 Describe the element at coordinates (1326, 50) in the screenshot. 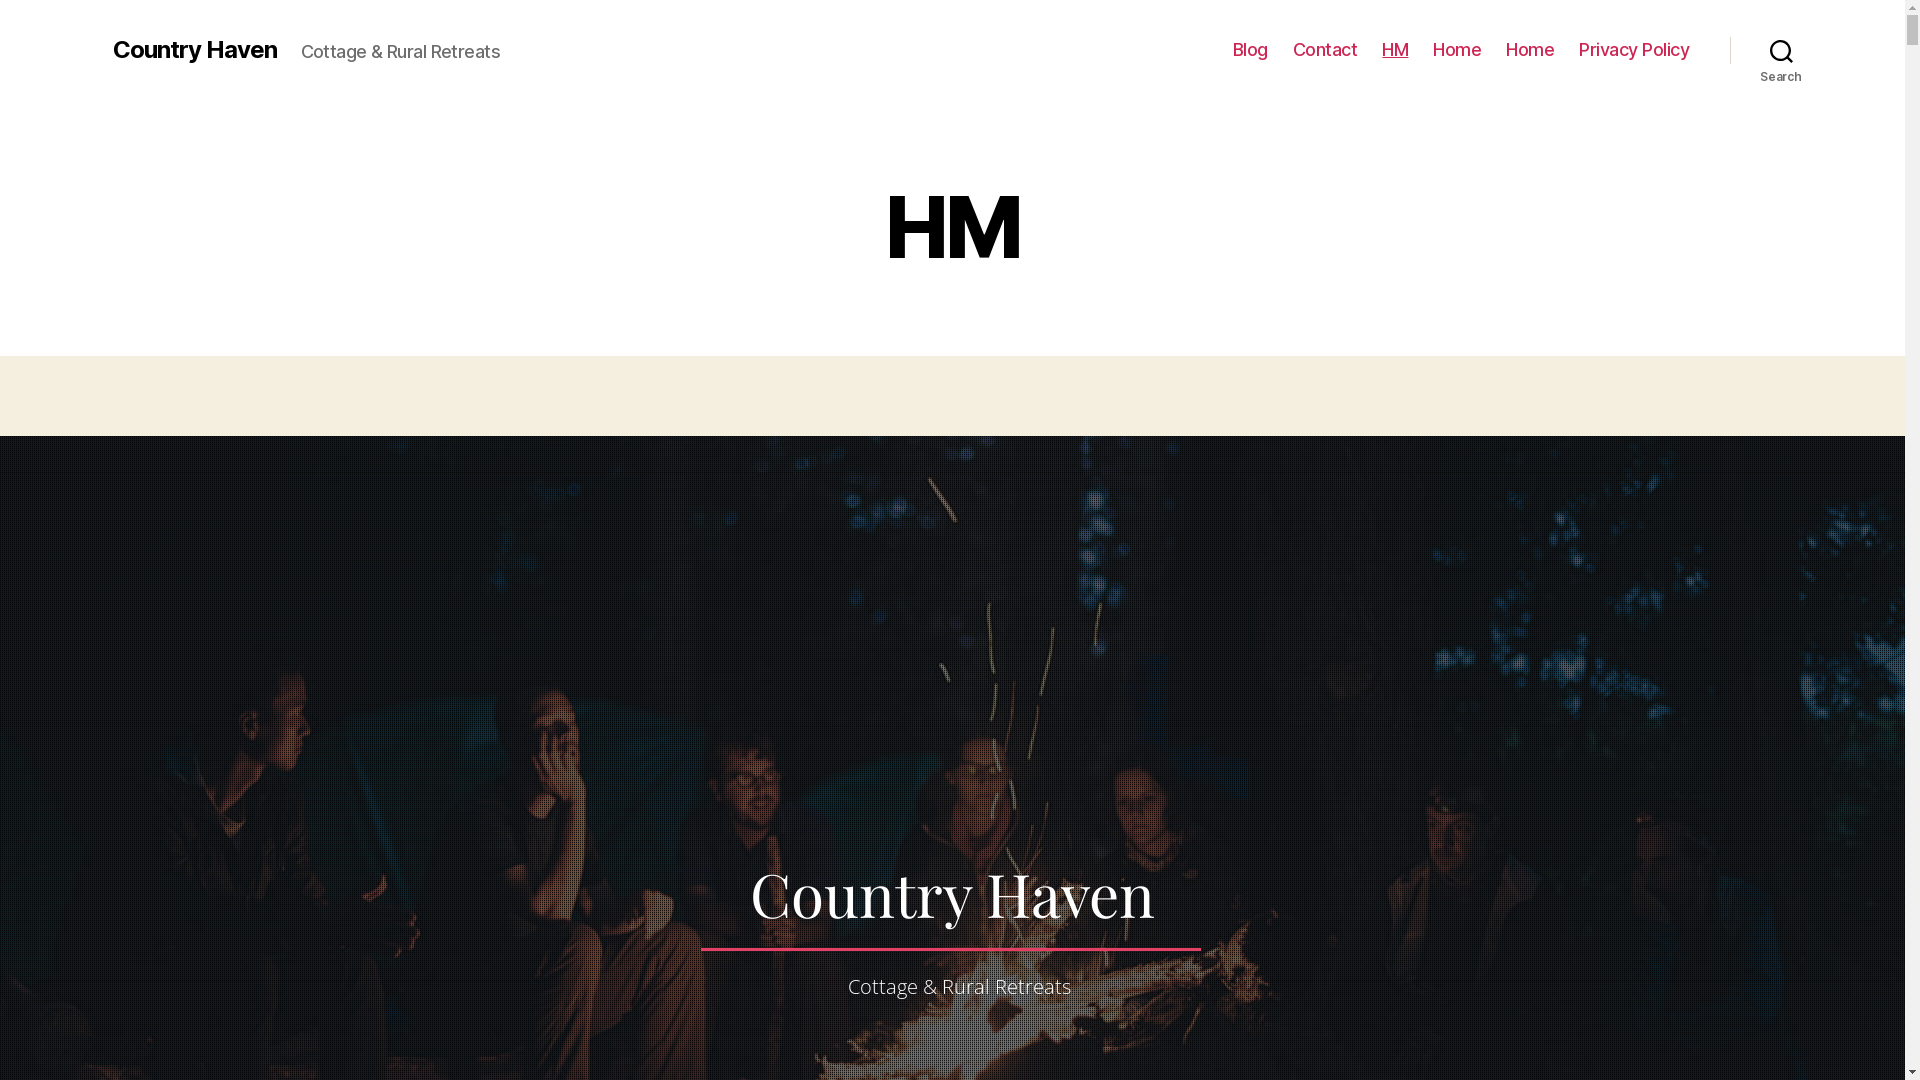

I see `Contact` at that location.